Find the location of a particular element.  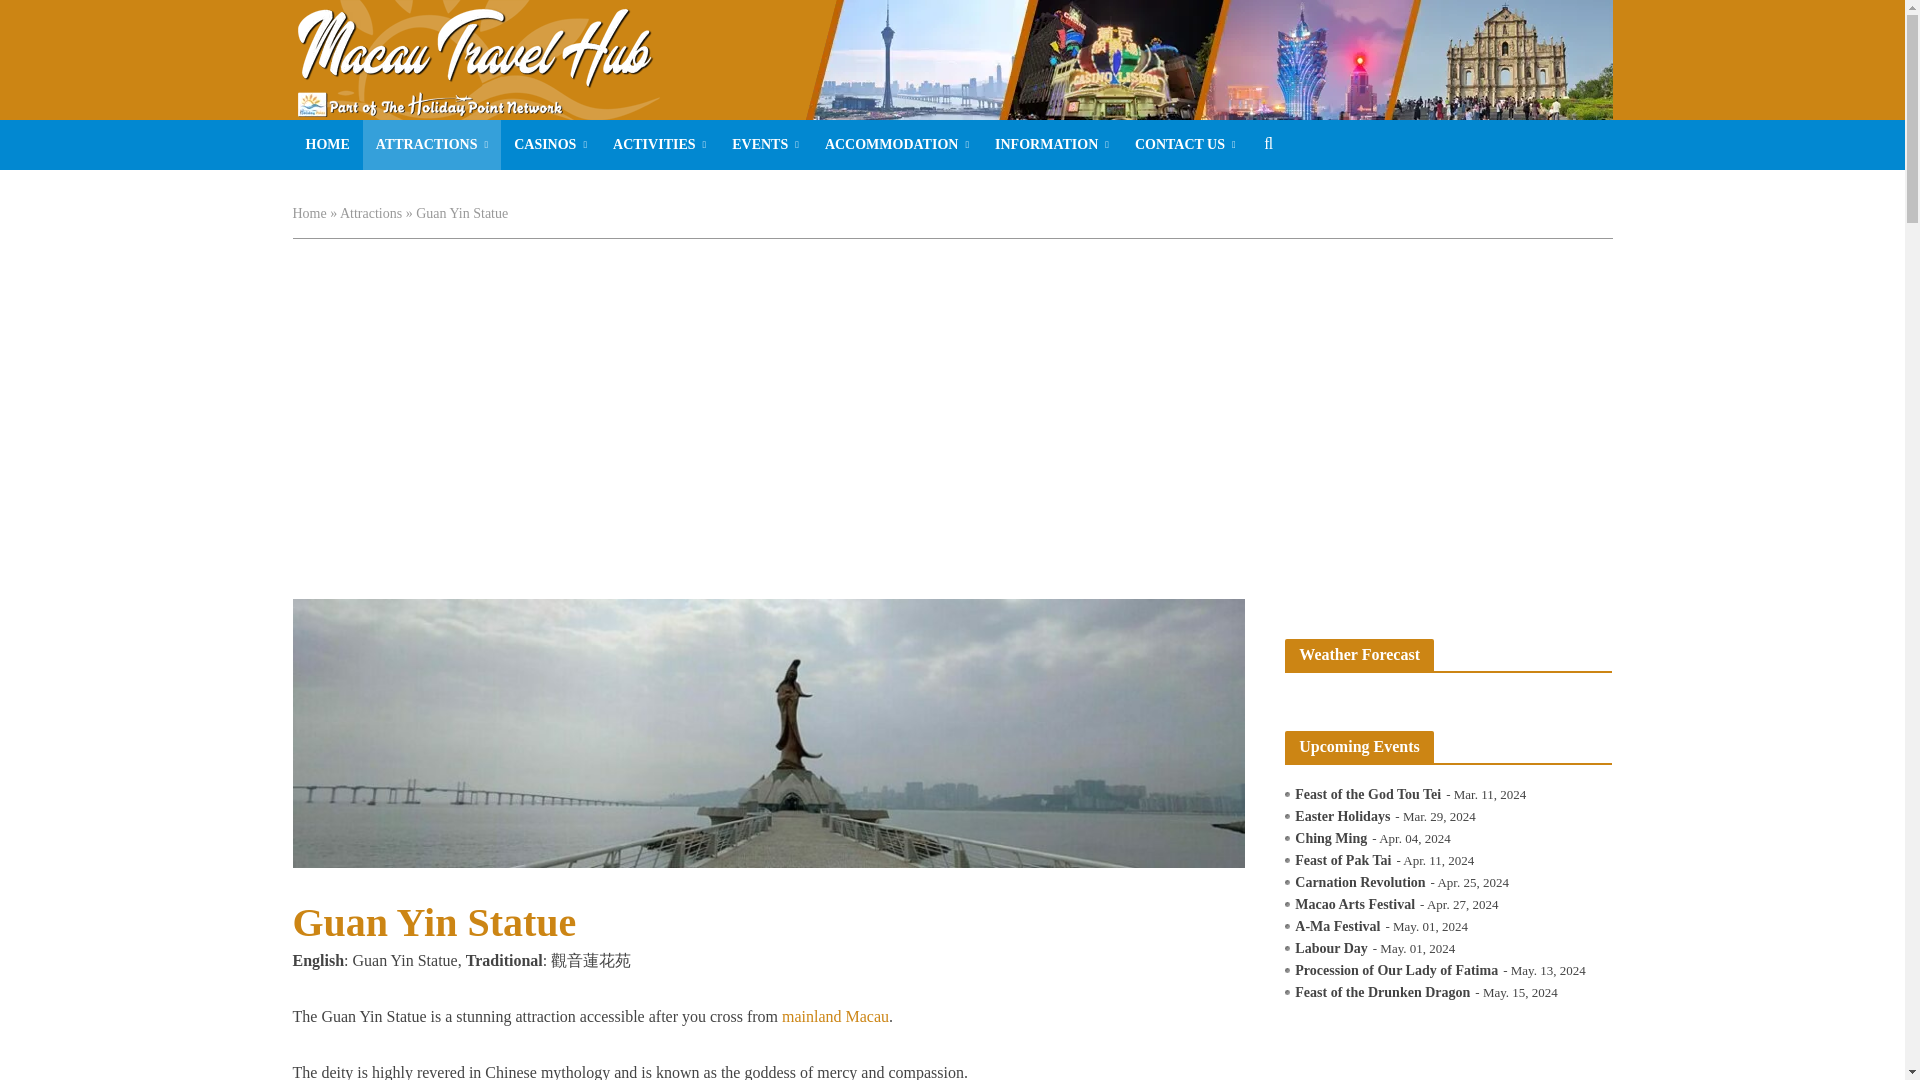

CASINOS is located at coordinates (550, 144).